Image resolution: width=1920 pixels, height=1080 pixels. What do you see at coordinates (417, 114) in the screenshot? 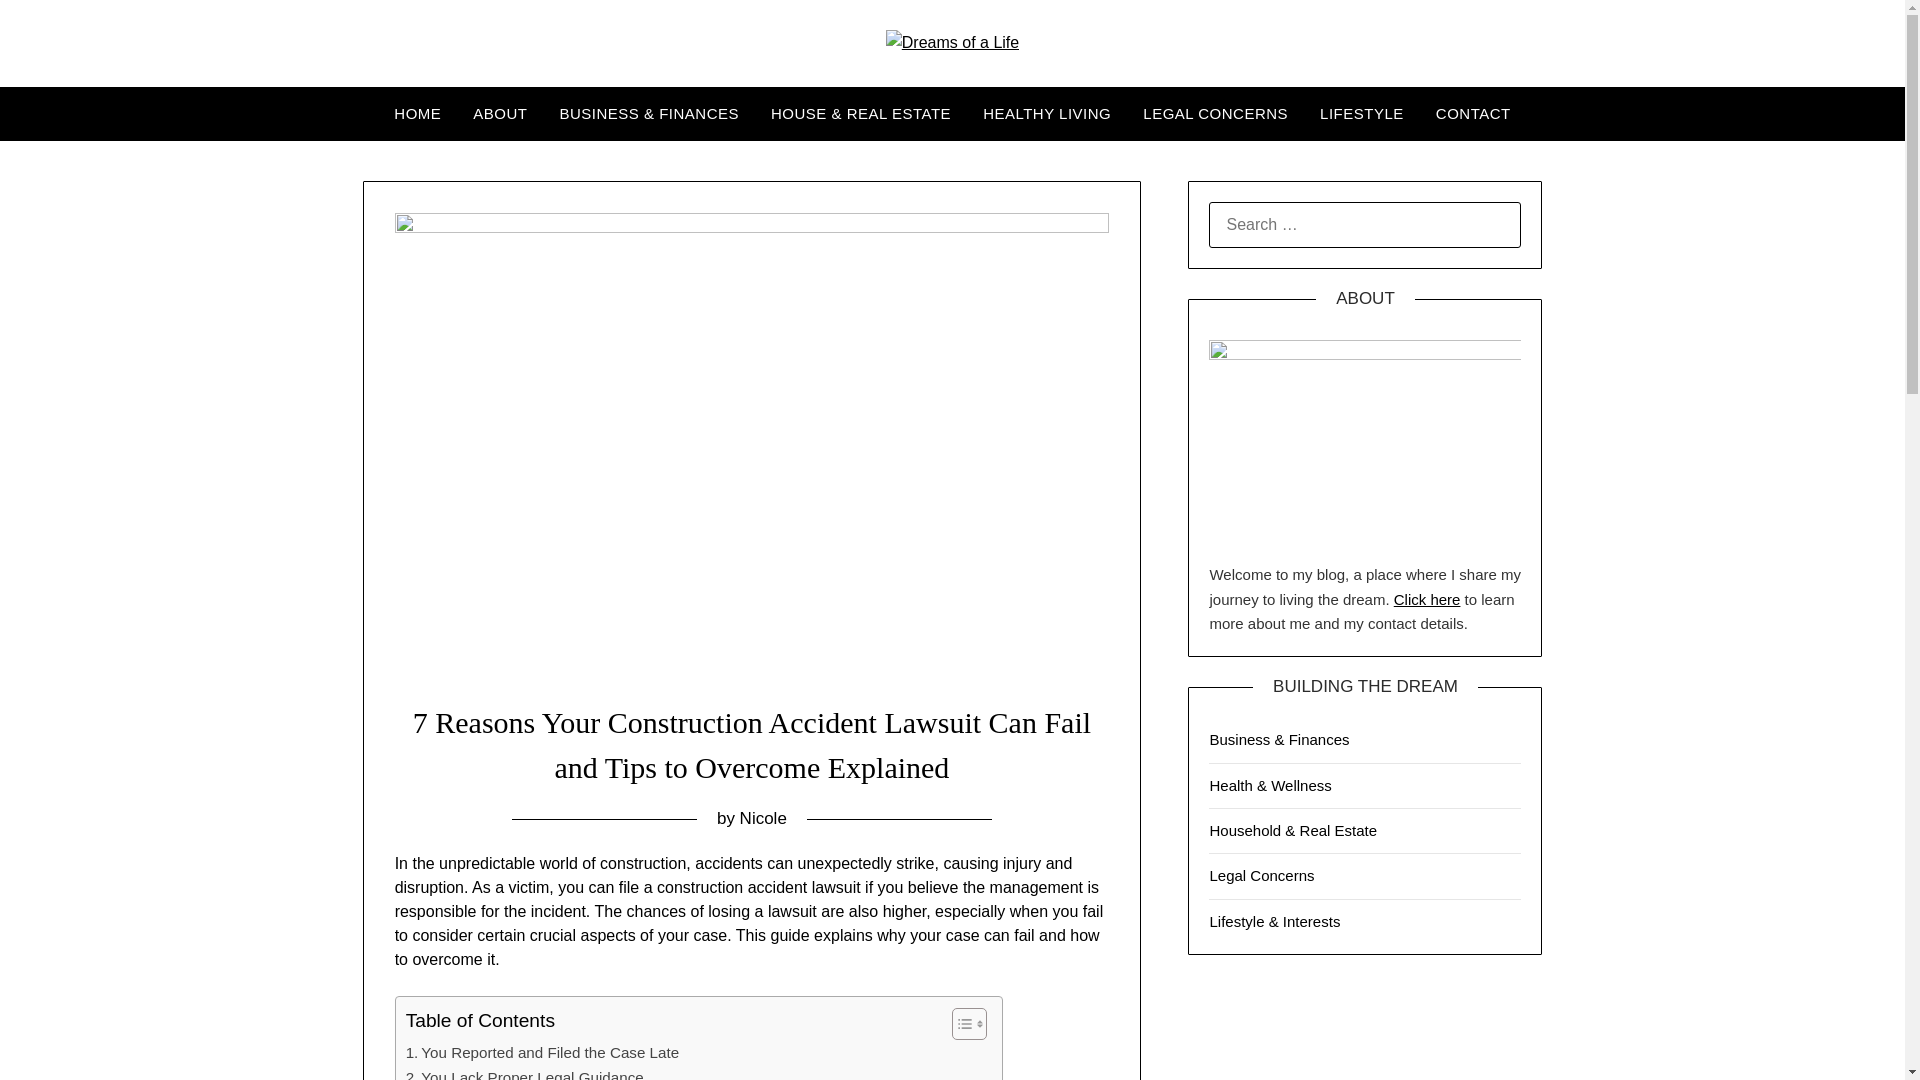
I see `HOME` at bounding box center [417, 114].